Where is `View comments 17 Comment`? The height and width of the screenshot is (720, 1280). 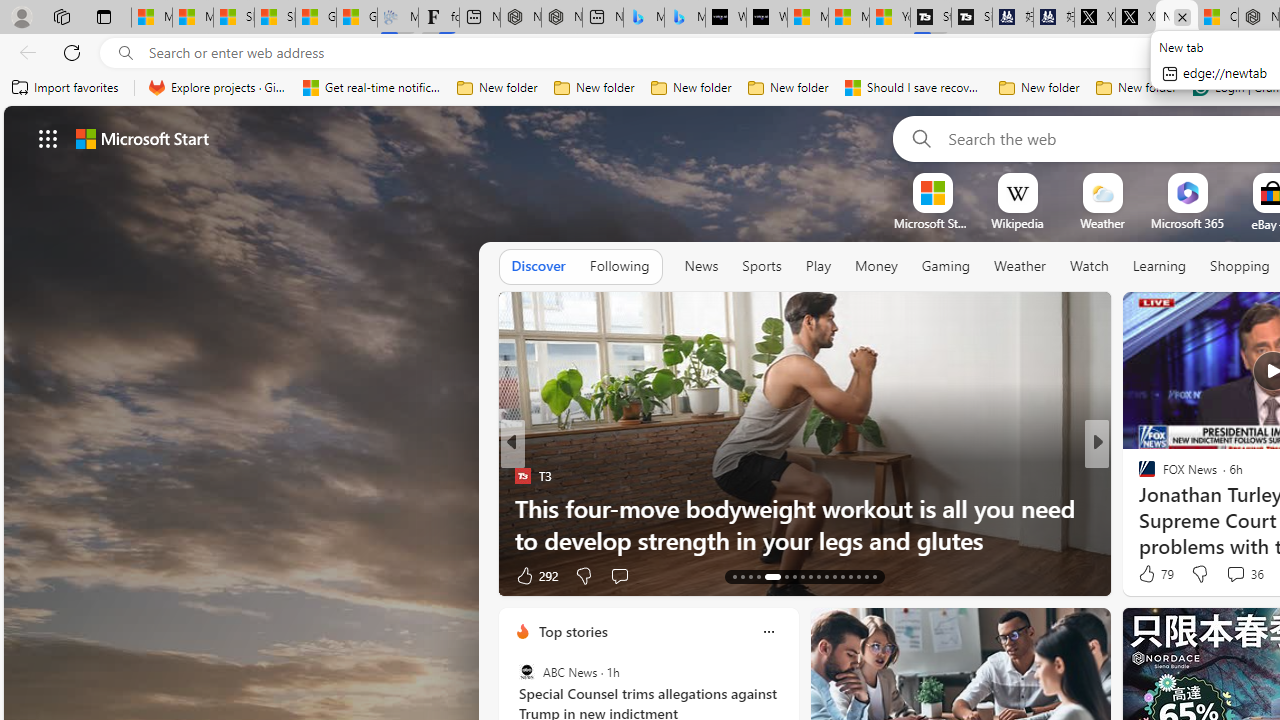
View comments 17 Comment is located at coordinates (1234, 576).